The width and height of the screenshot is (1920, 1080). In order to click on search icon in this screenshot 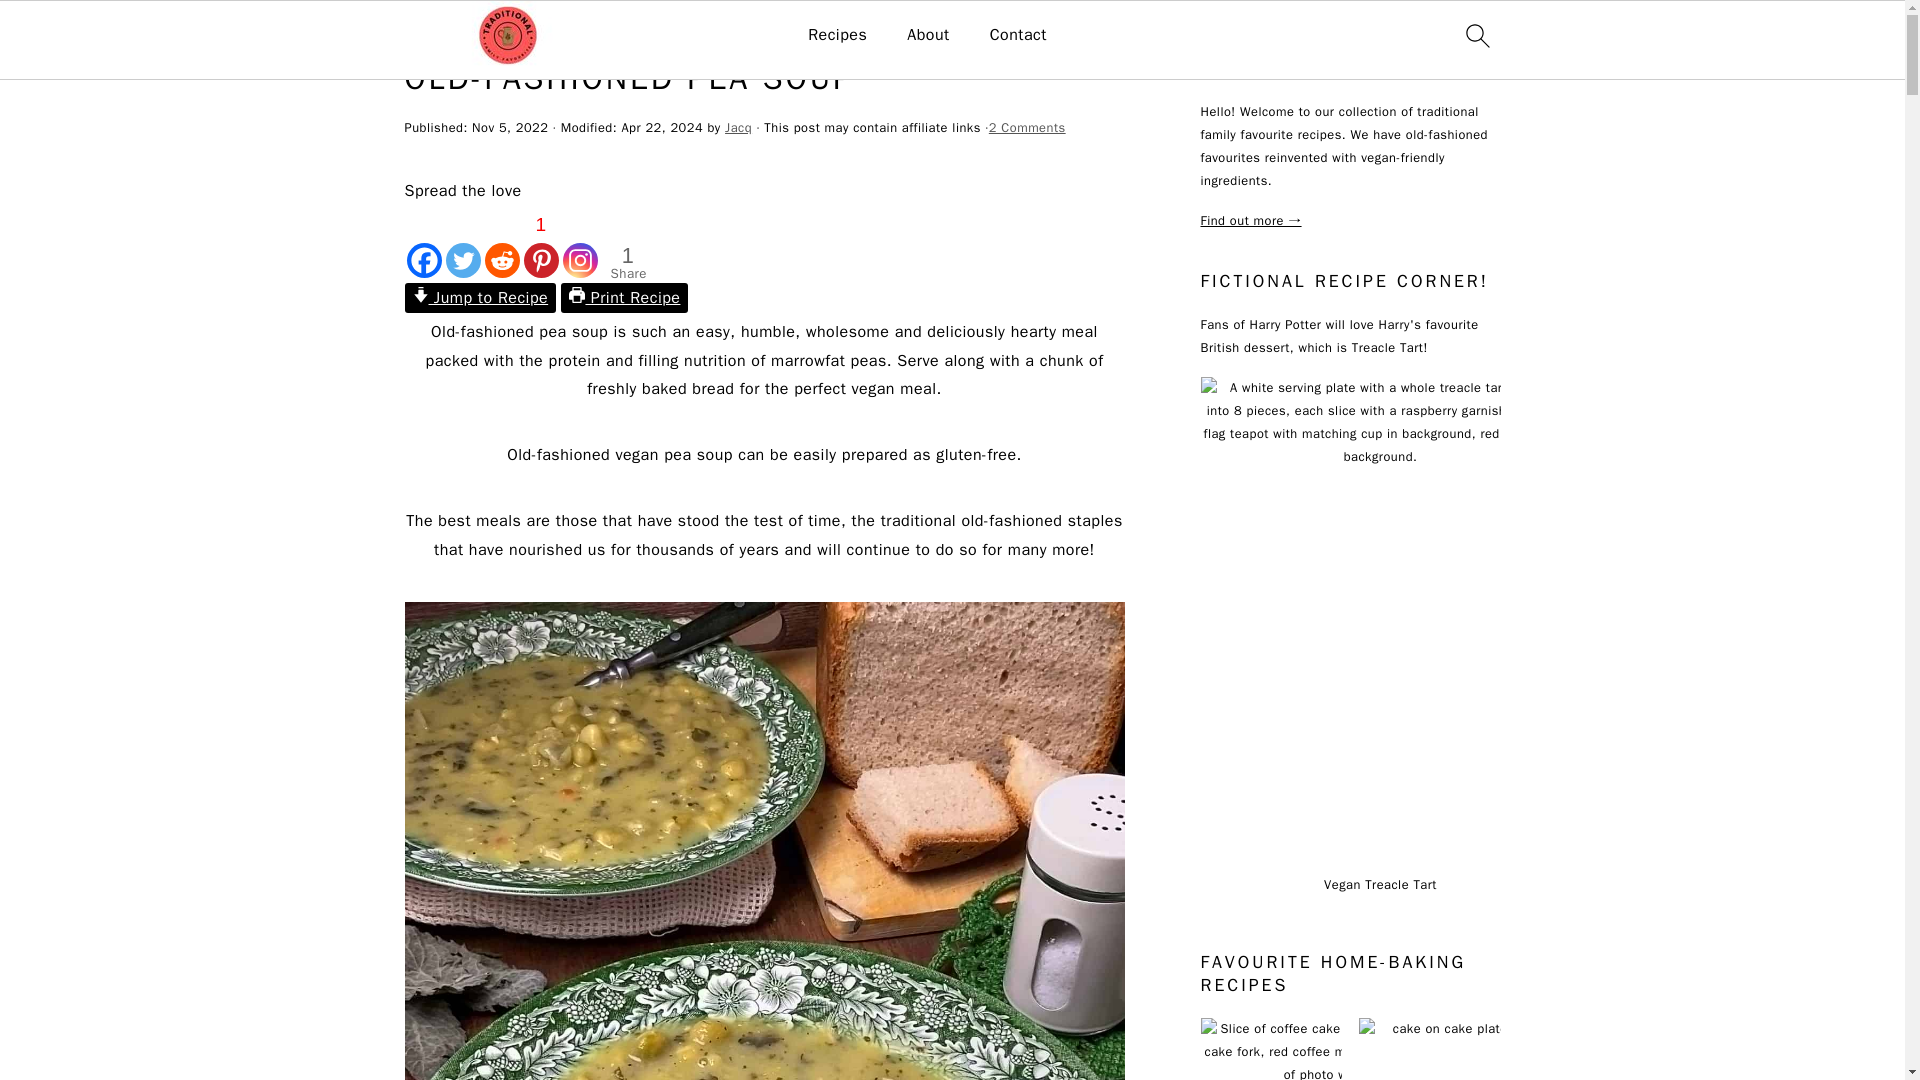, I will do `click(1476, 35)`.